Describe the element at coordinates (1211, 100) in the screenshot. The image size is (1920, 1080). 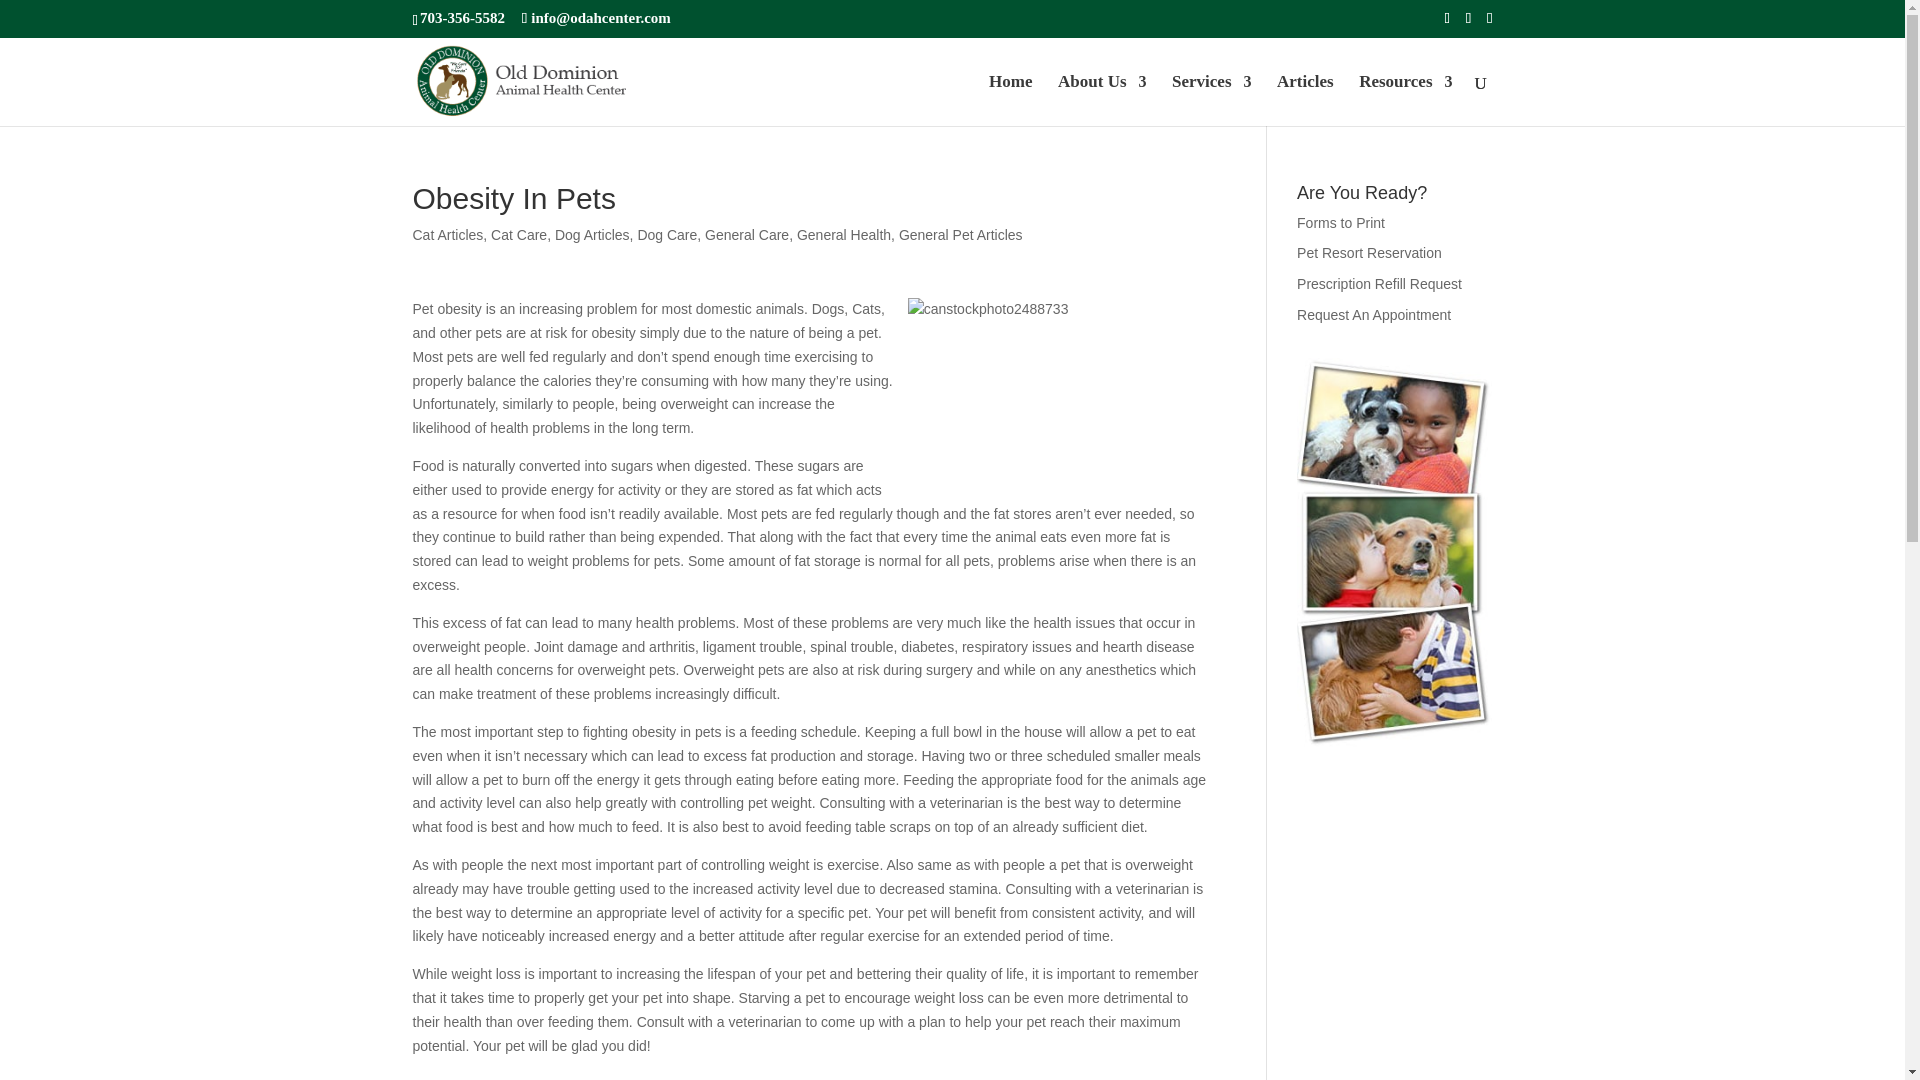
I see `Services` at that location.